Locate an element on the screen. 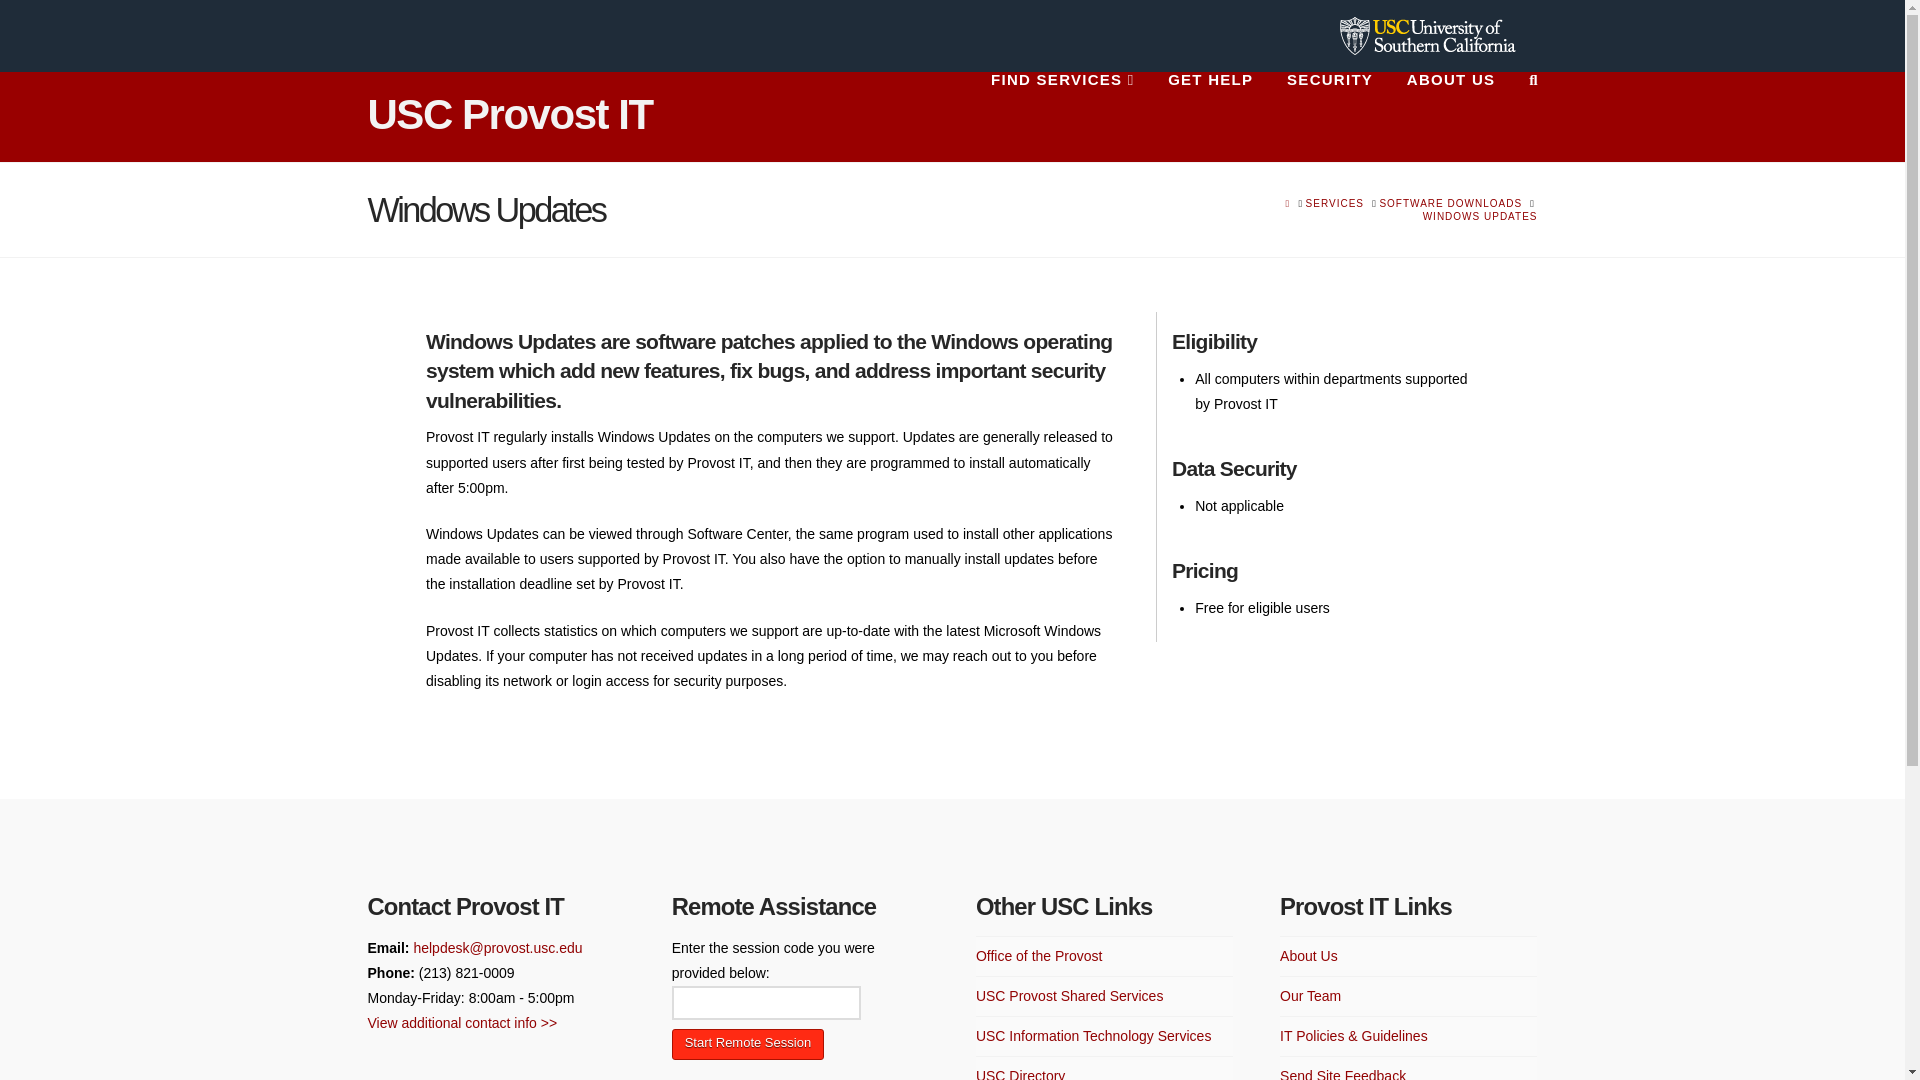 The height and width of the screenshot is (1080, 1920). University of Southern California is located at coordinates (1428, 33).